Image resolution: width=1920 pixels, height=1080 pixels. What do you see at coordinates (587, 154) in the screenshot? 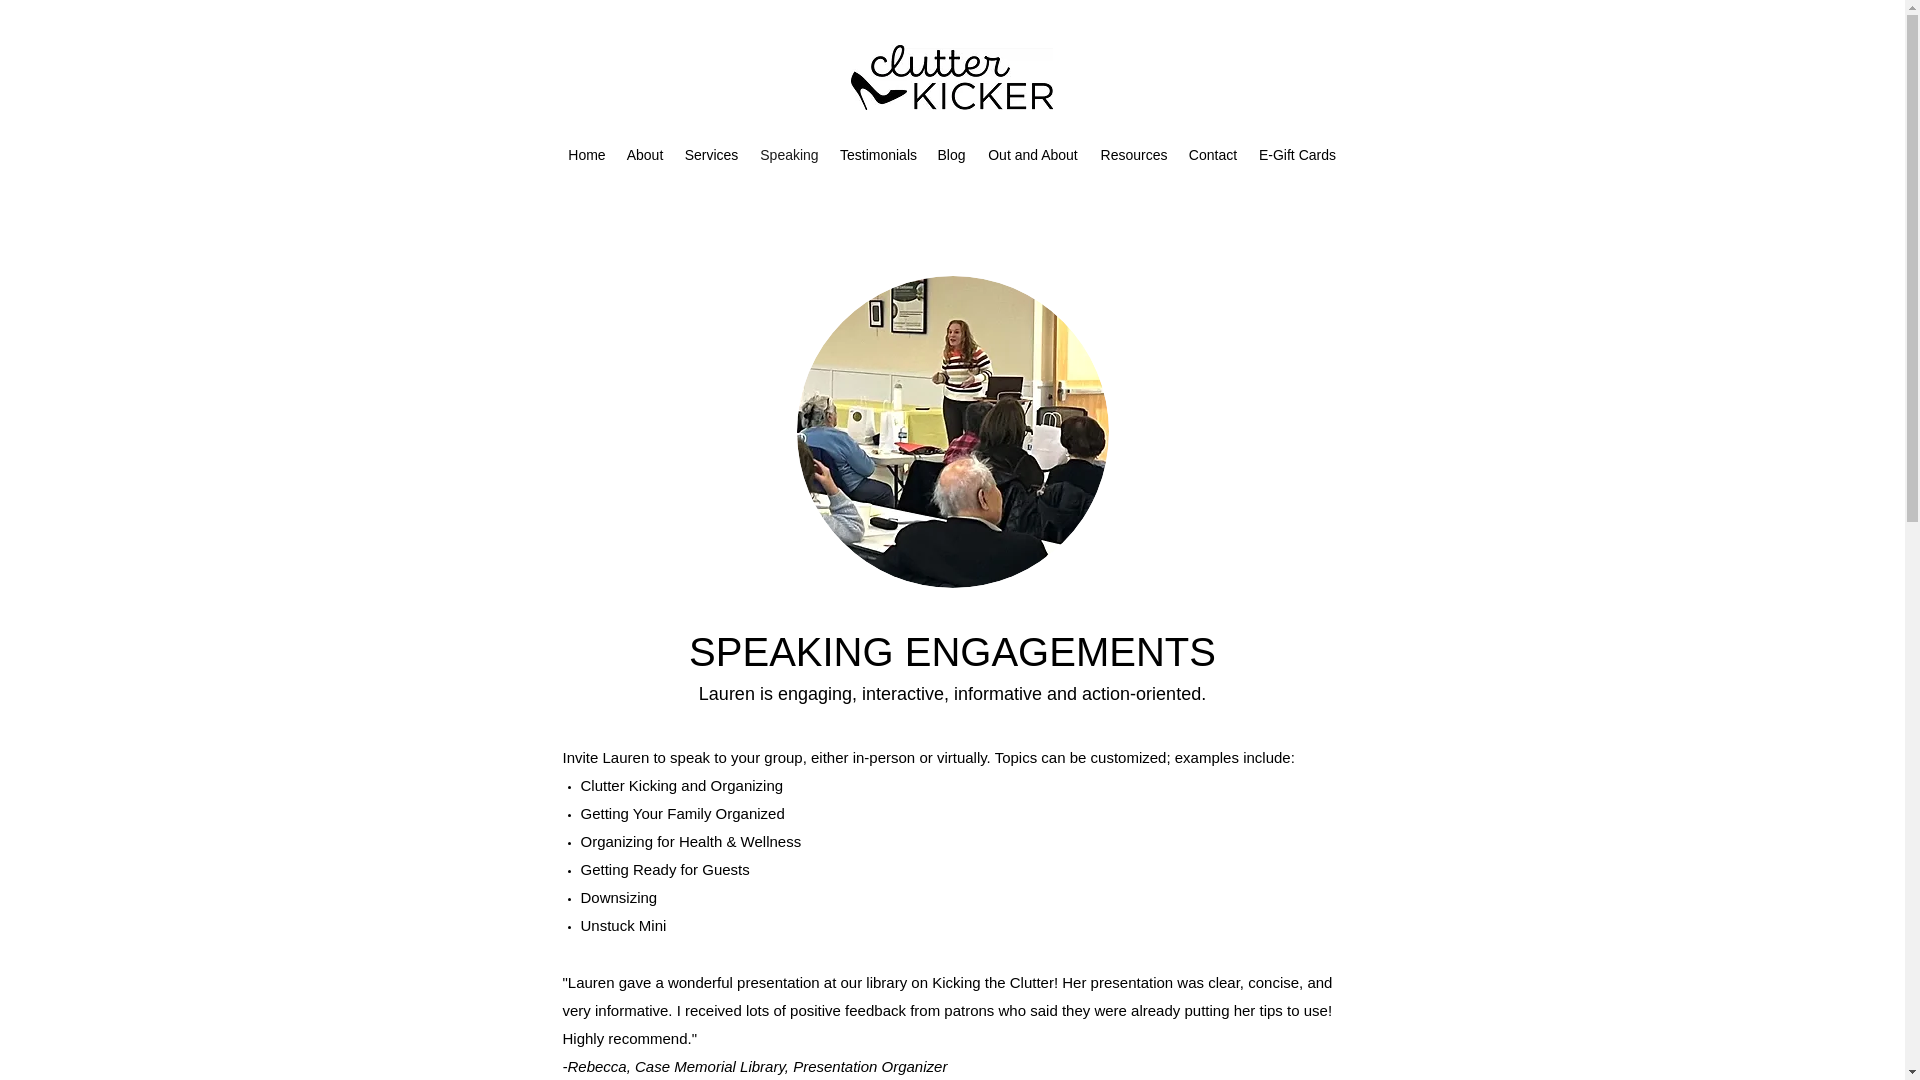
I see `Home` at bounding box center [587, 154].